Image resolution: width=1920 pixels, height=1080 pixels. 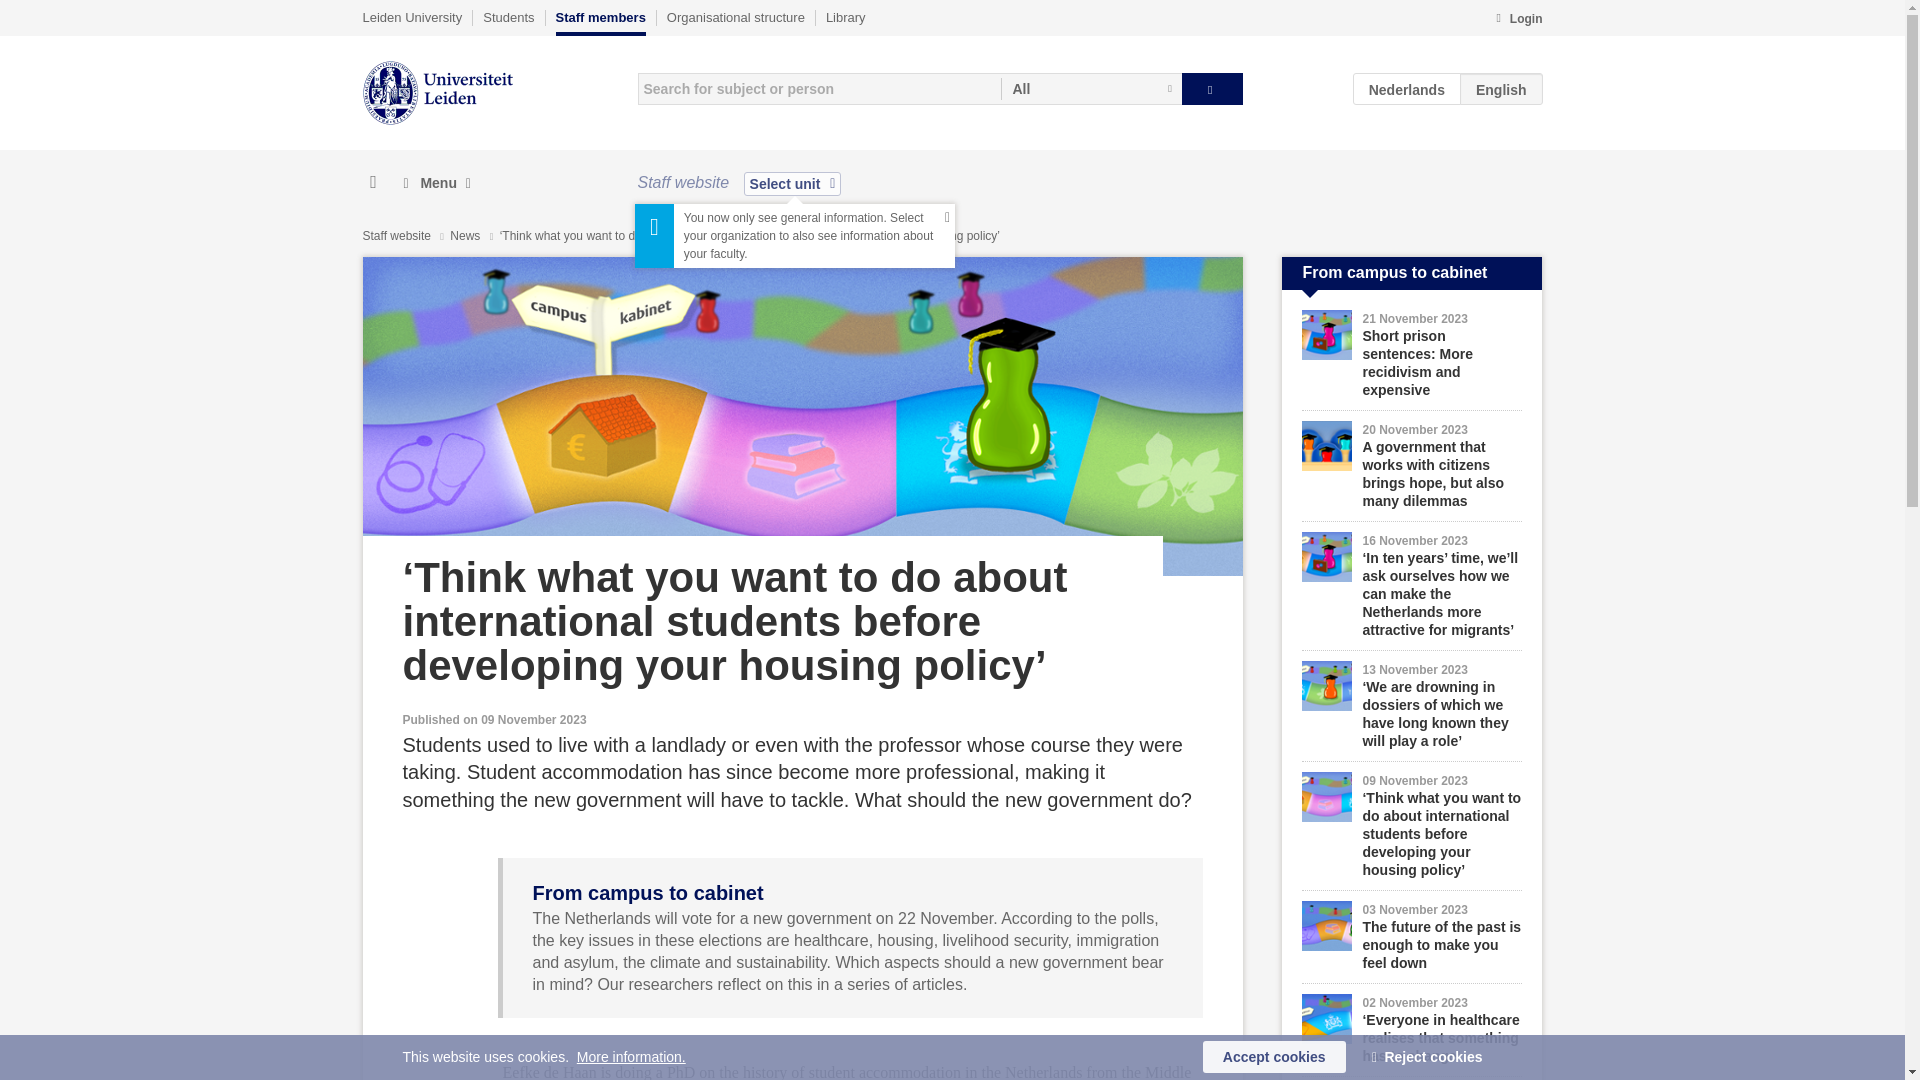 What do you see at coordinates (793, 183) in the screenshot?
I see `Select unit` at bounding box center [793, 183].